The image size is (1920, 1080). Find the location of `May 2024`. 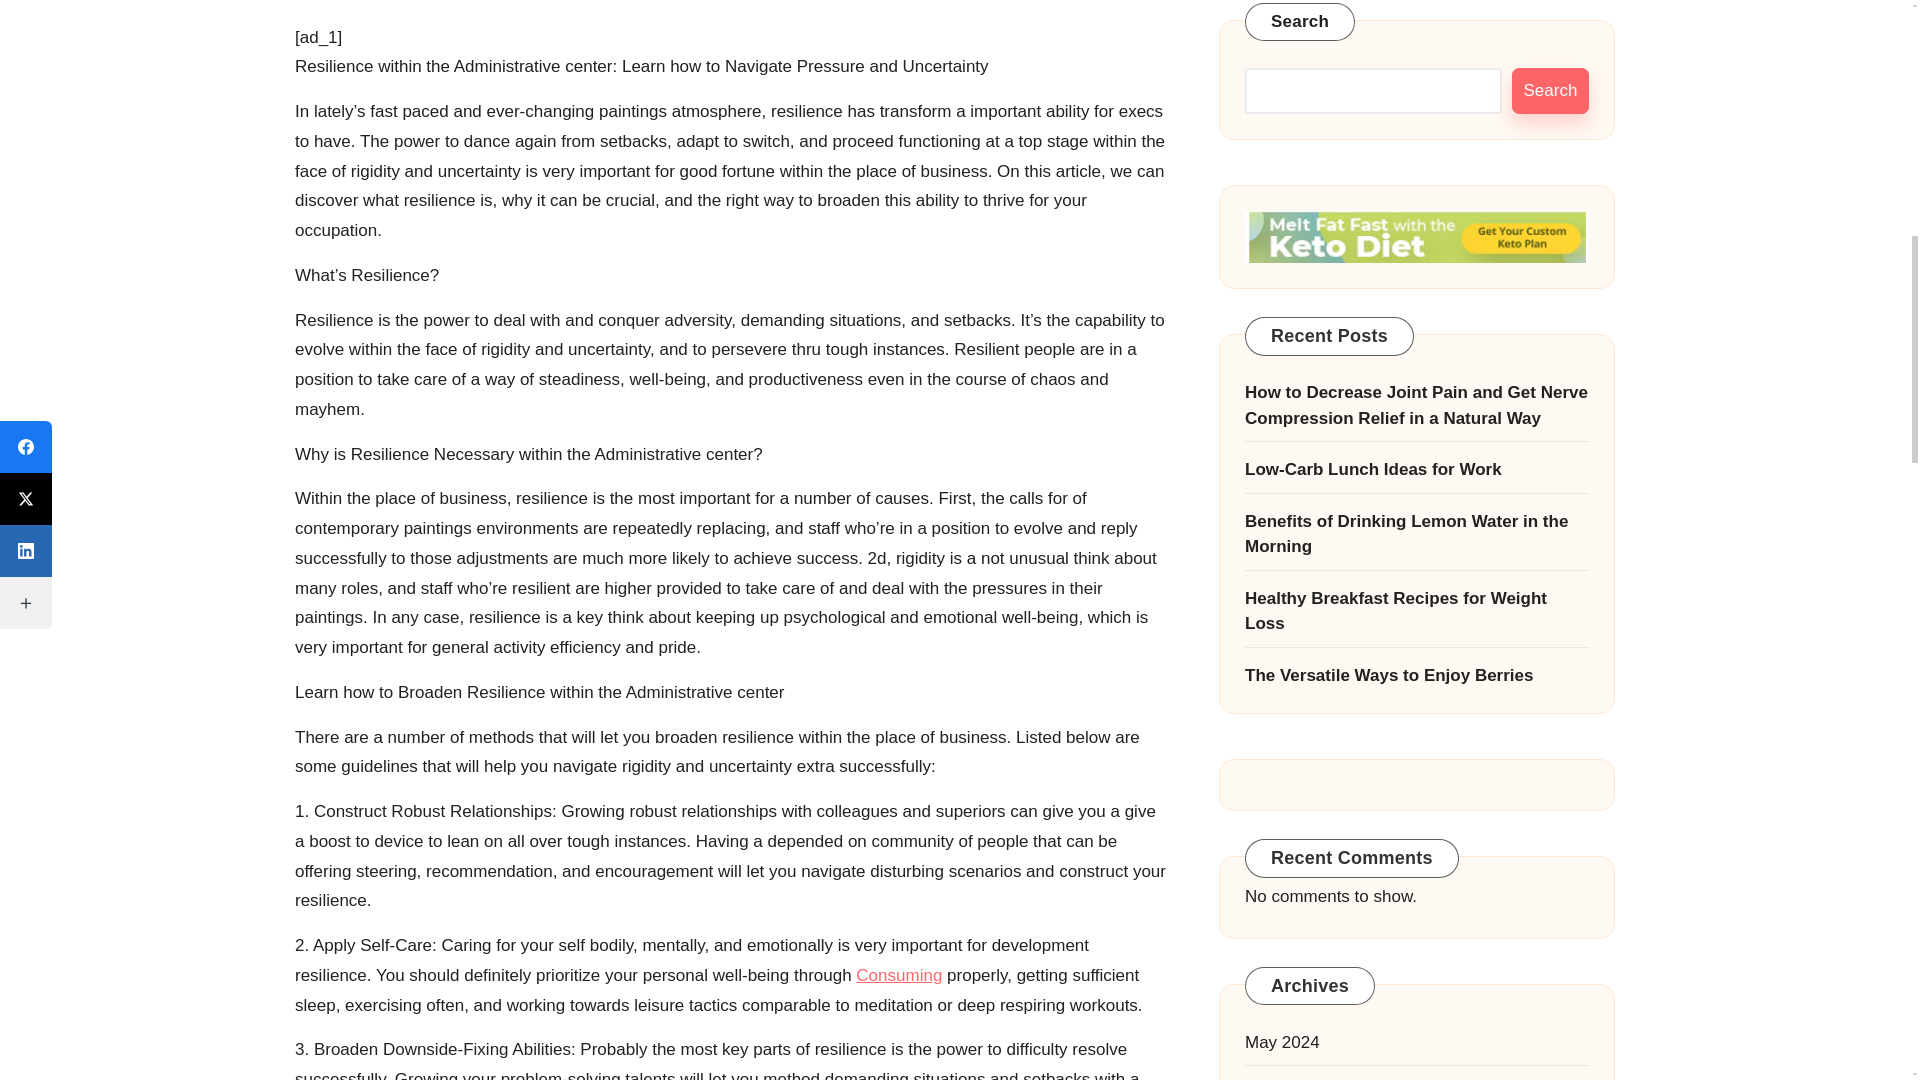

May 2024 is located at coordinates (1416, 177).